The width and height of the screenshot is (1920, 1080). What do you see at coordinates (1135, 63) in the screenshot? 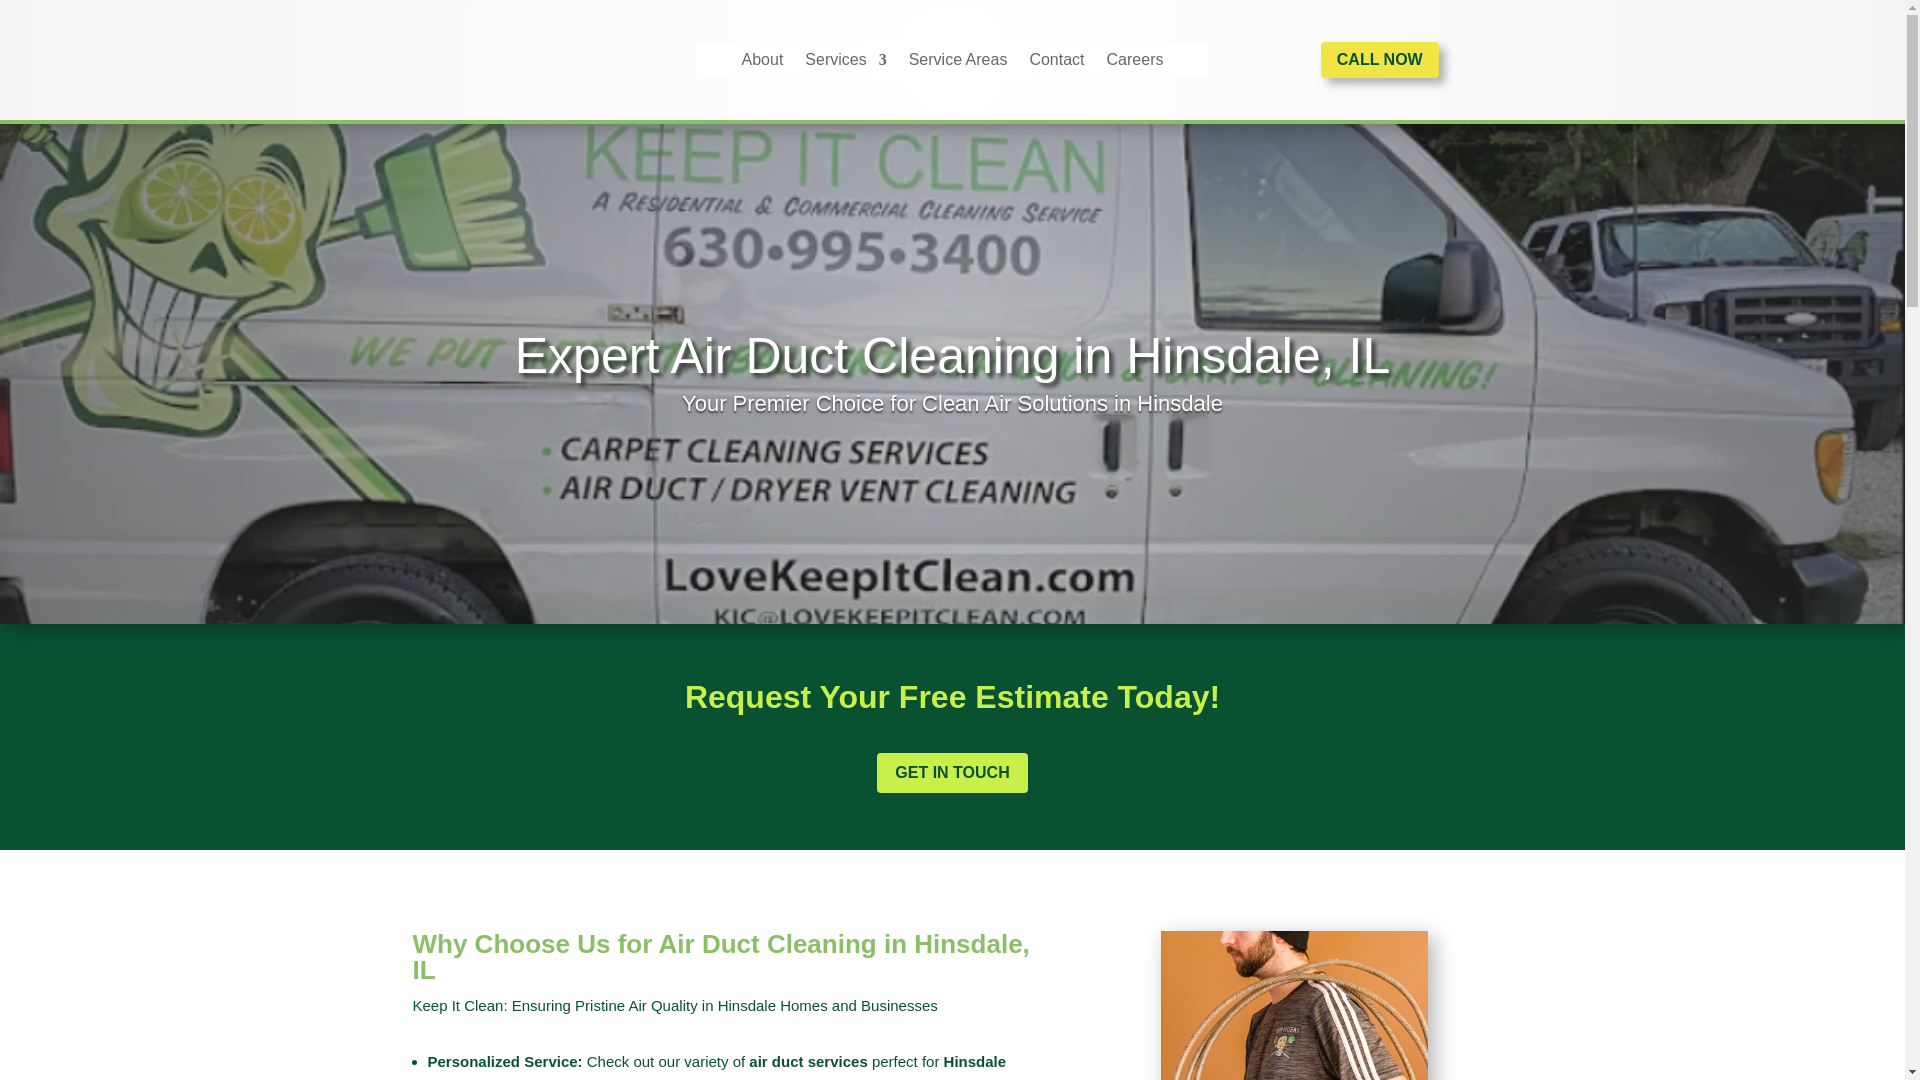
I see `Careers` at bounding box center [1135, 63].